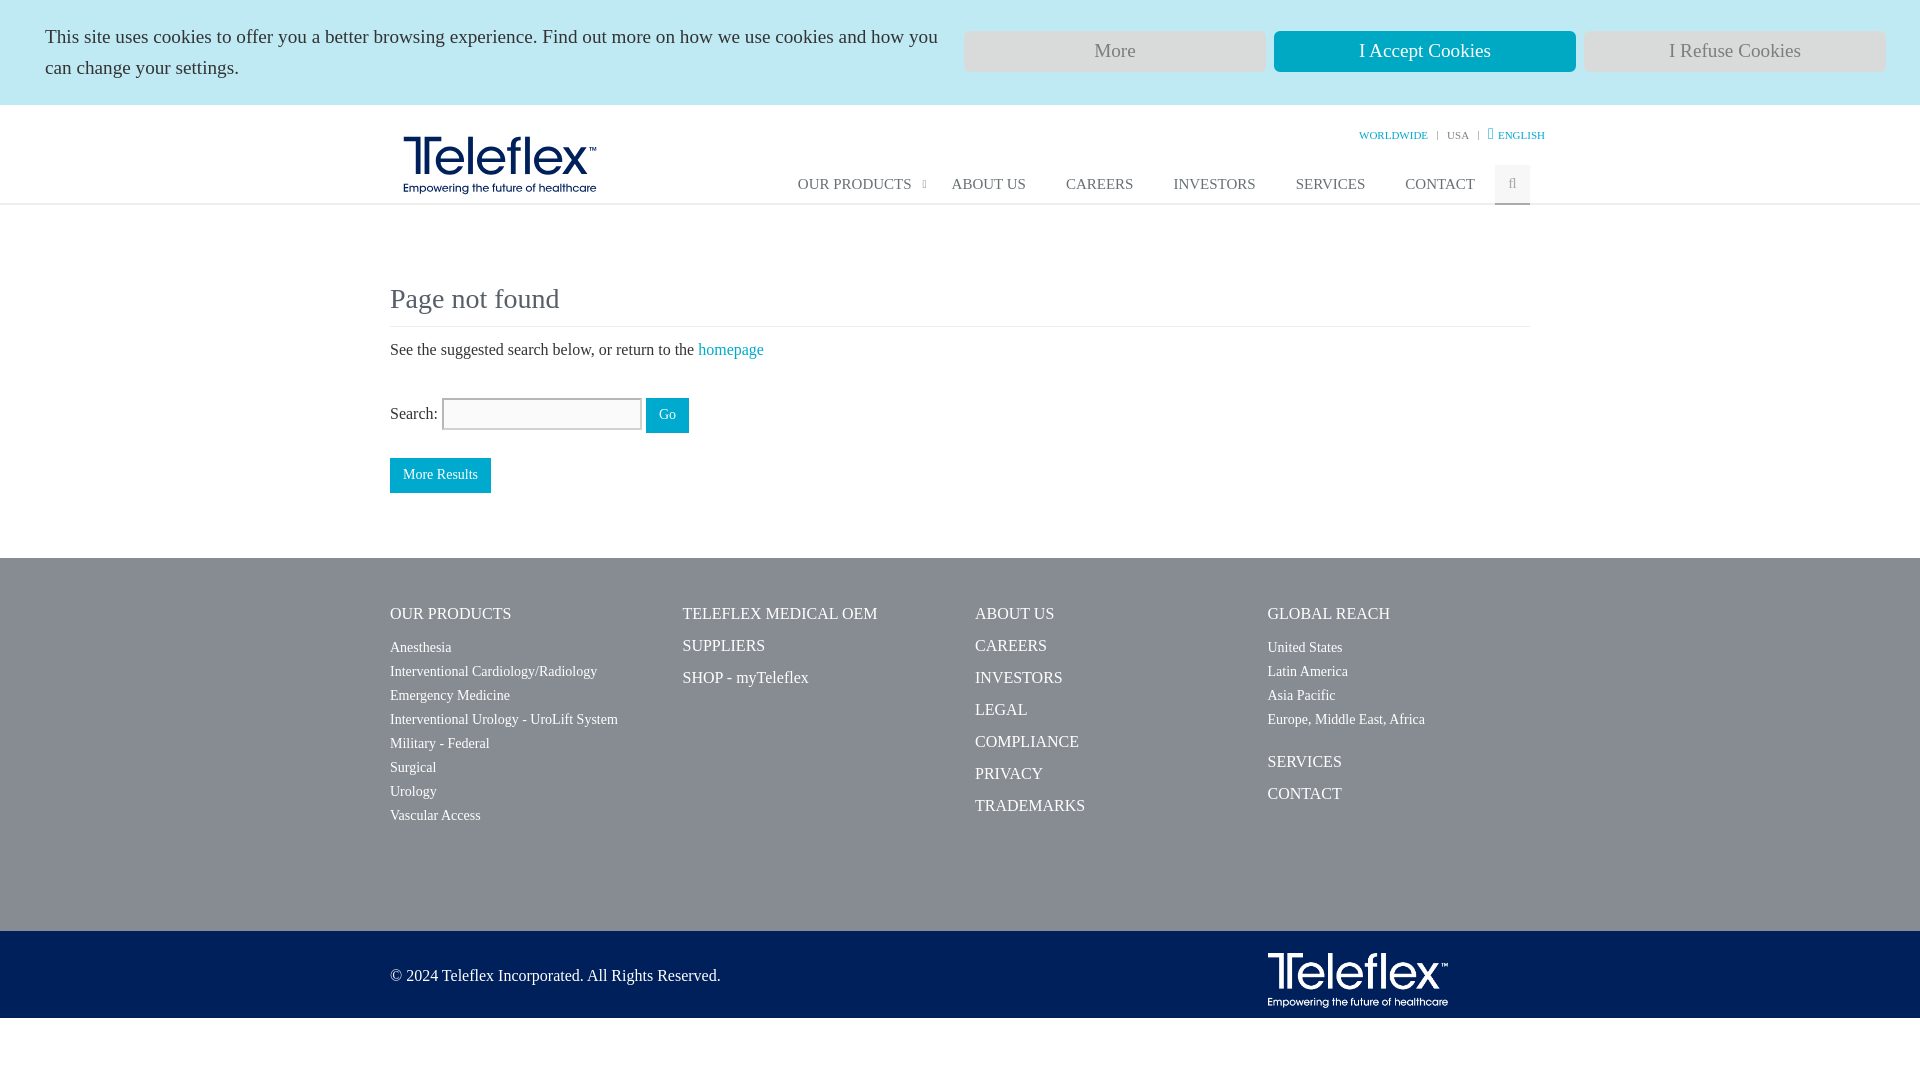 This screenshot has width=1920, height=1080. Describe the element at coordinates (988, 185) in the screenshot. I see `ABOUT US` at that location.